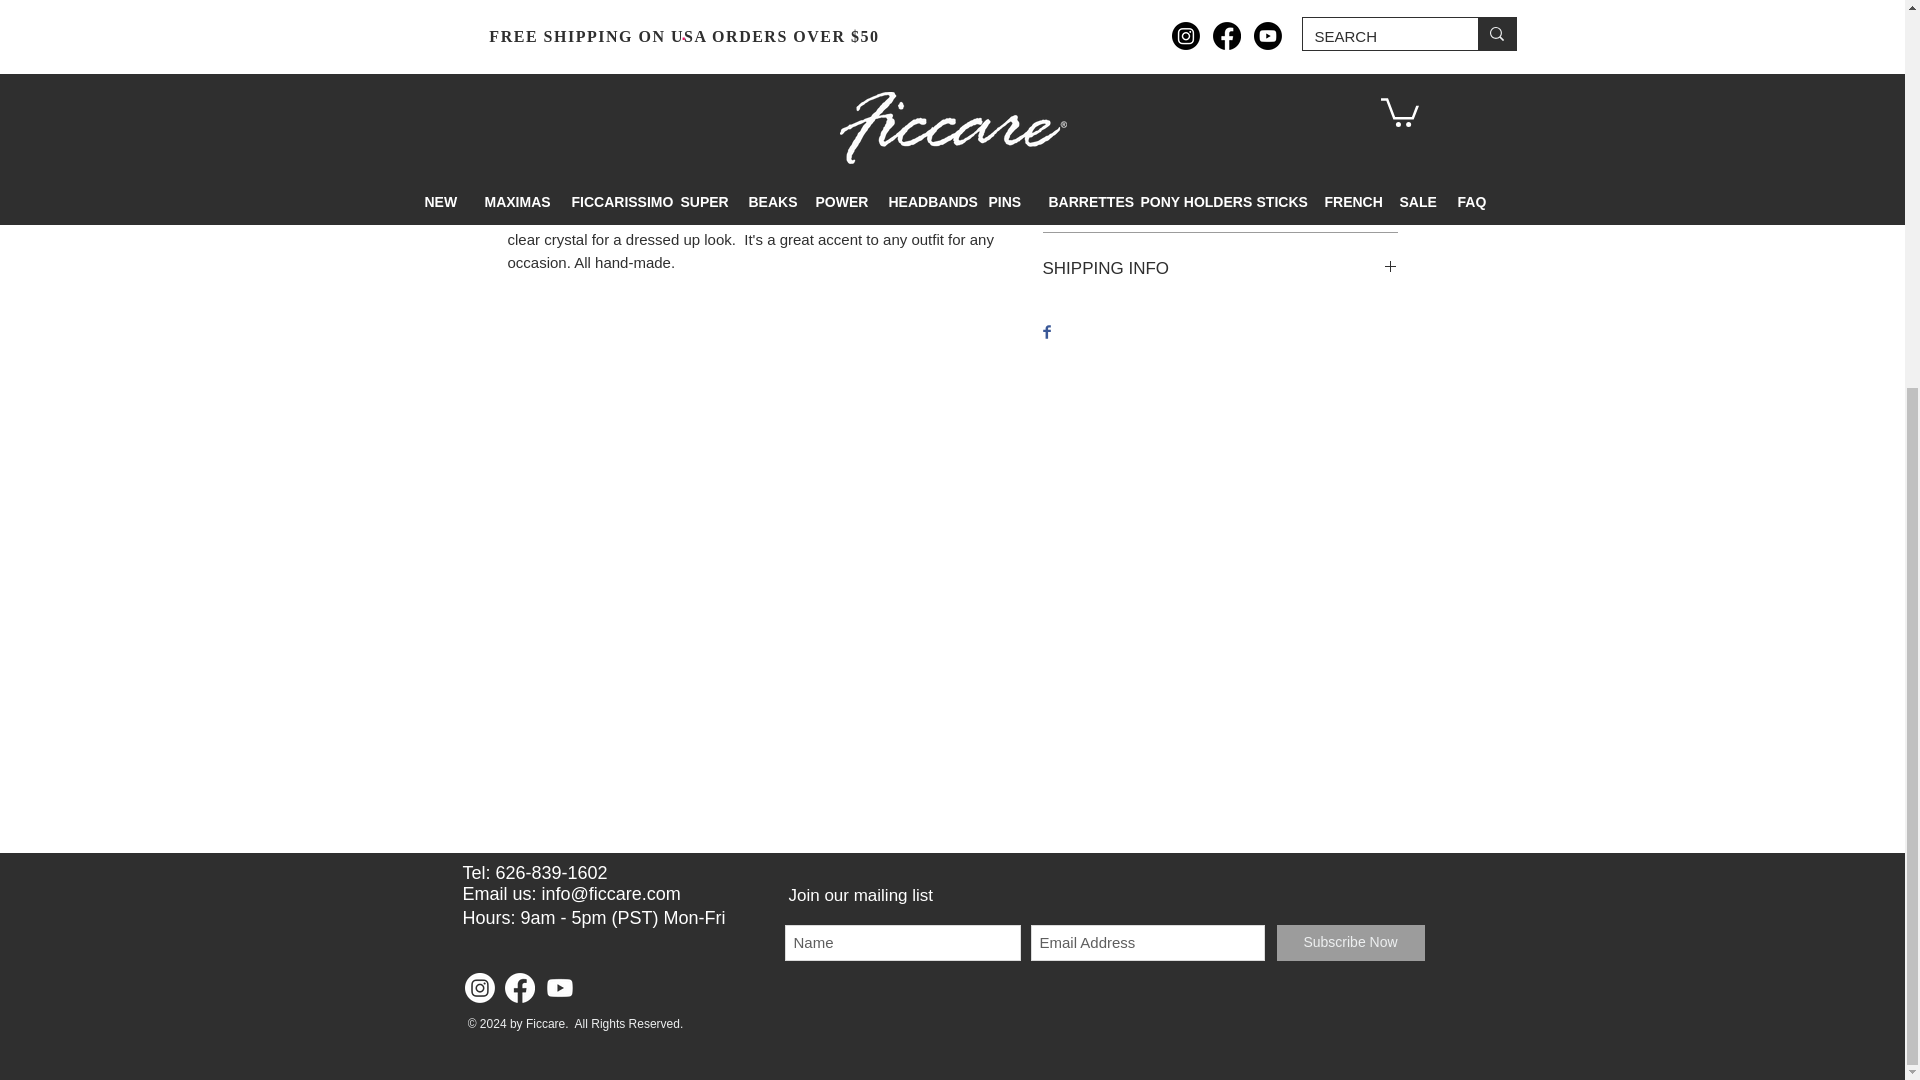 This screenshot has width=1920, height=1080. I want to click on Subscribe Now, so click(1350, 942).